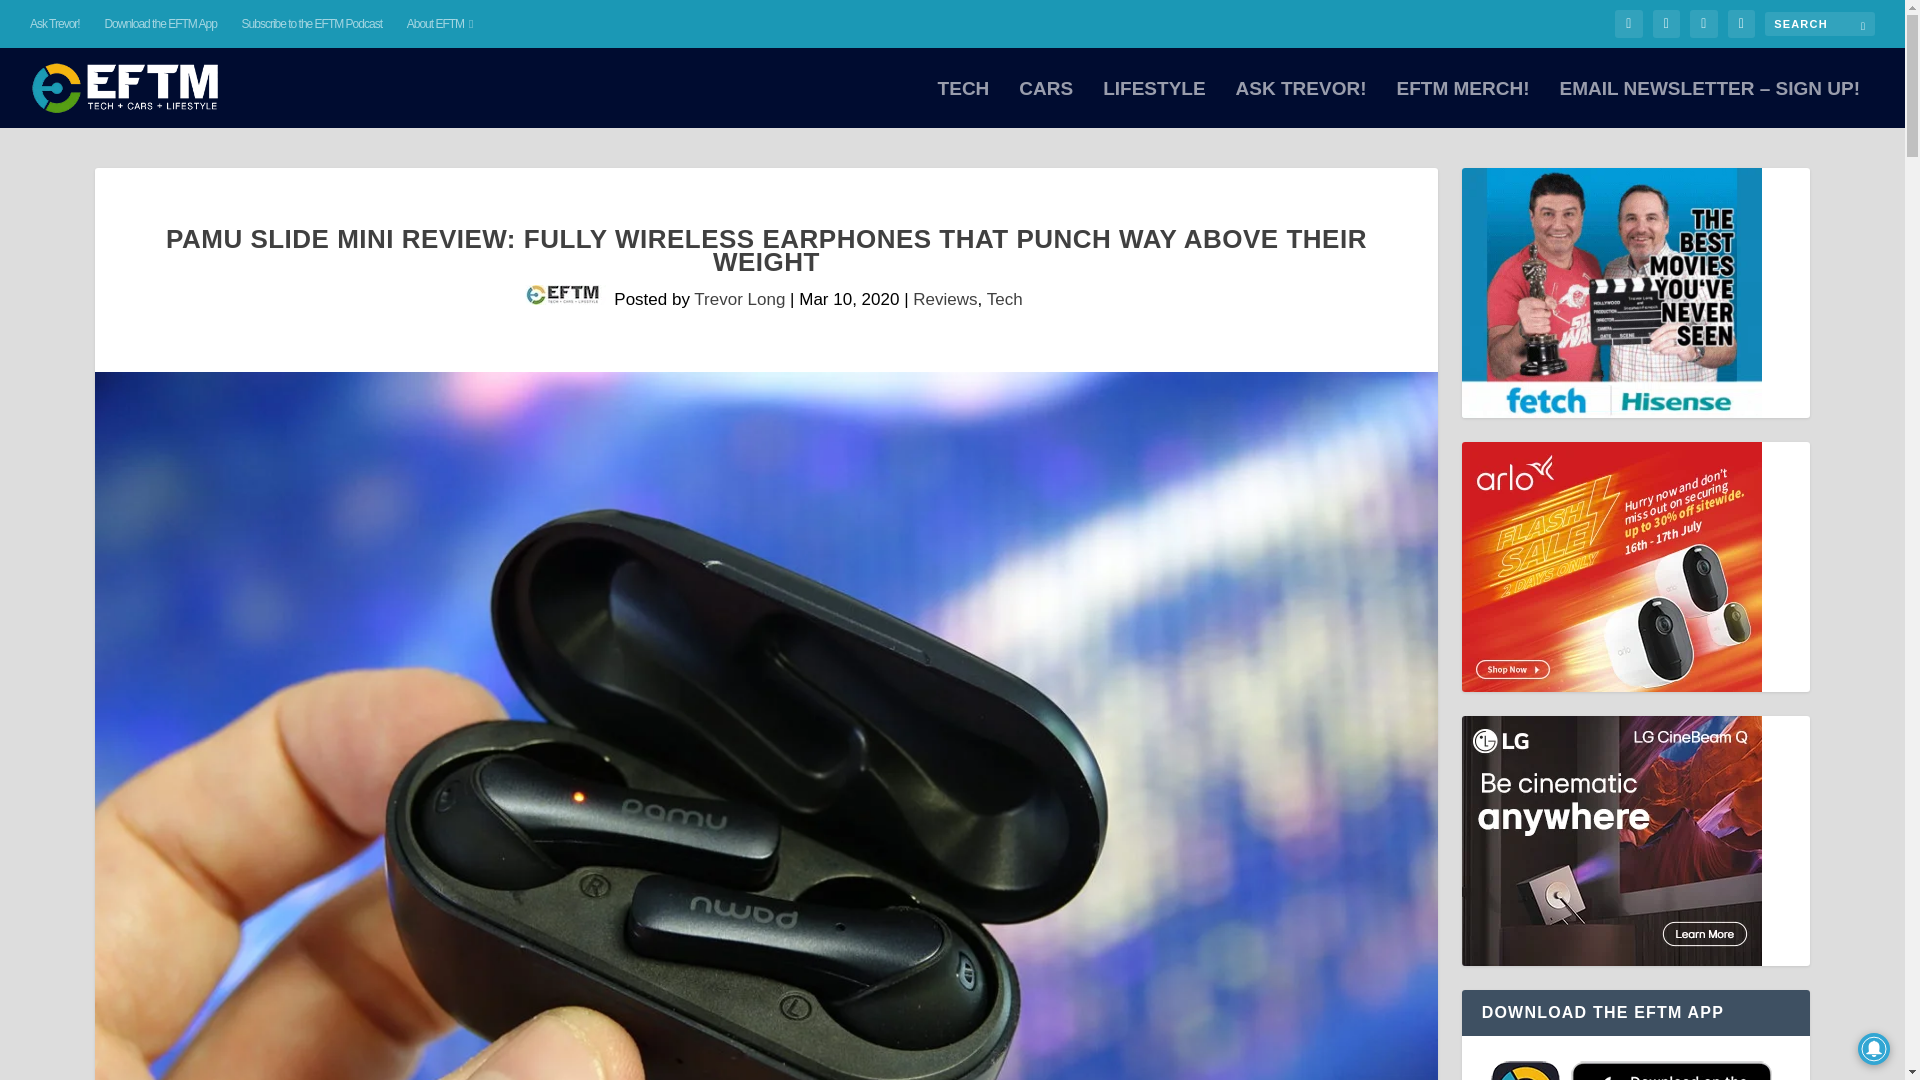 This screenshot has height=1080, width=1920. I want to click on Ask Trevor!, so click(55, 24).